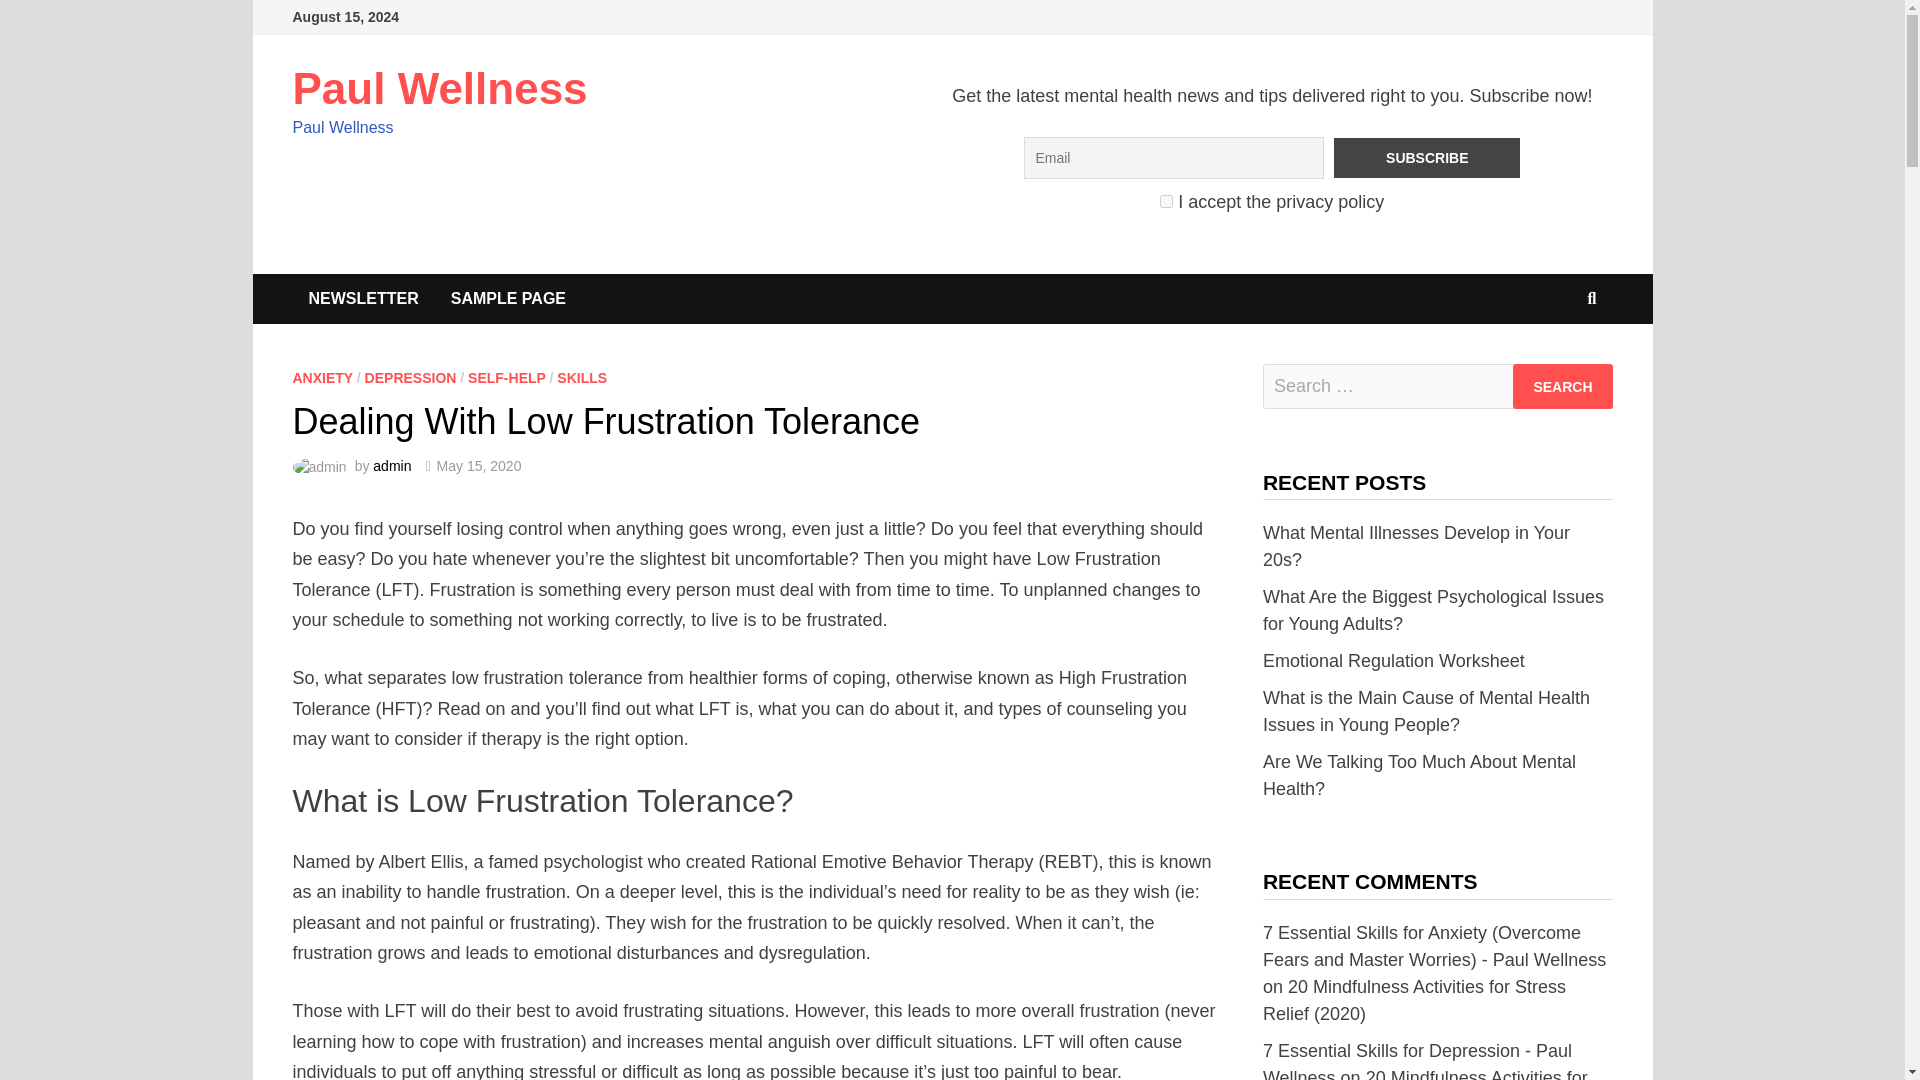 This screenshot has width=1920, height=1080. What do you see at coordinates (321, 378) in the screenshot?
I see `ANXIETY` at bounding box center [321, 378].